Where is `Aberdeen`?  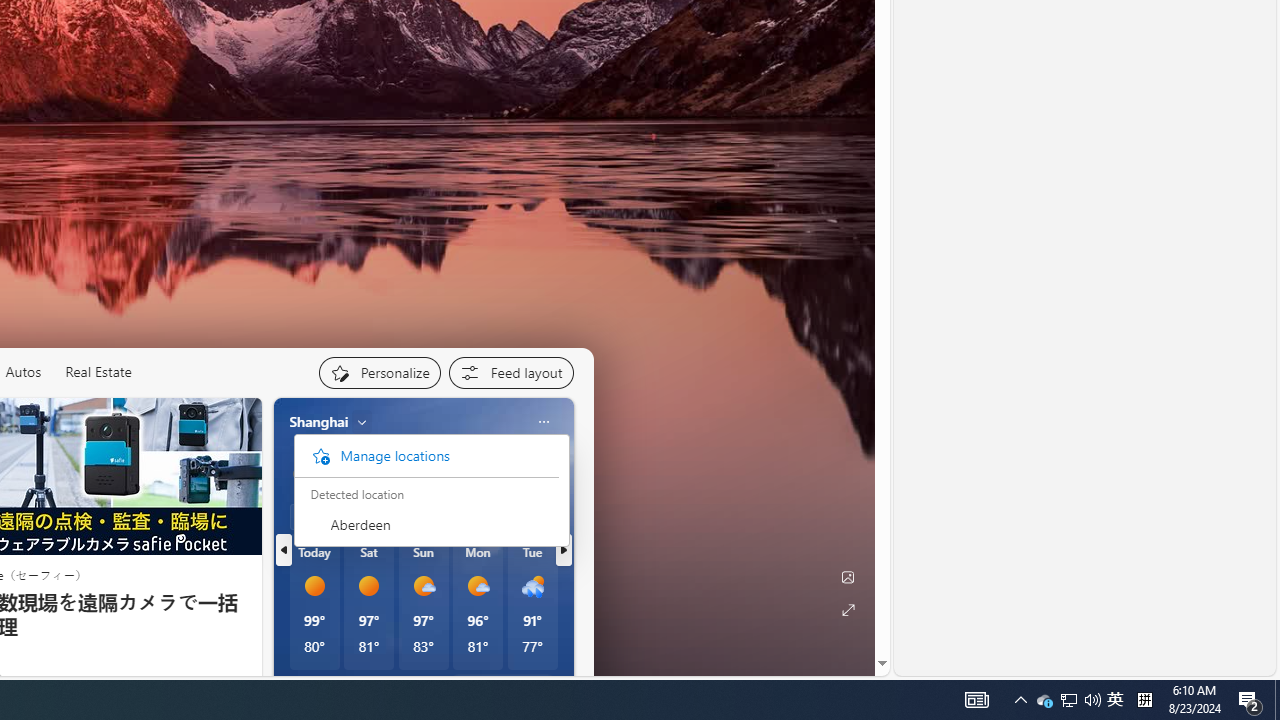
Aberdeen is located at coordinates (426, 524).